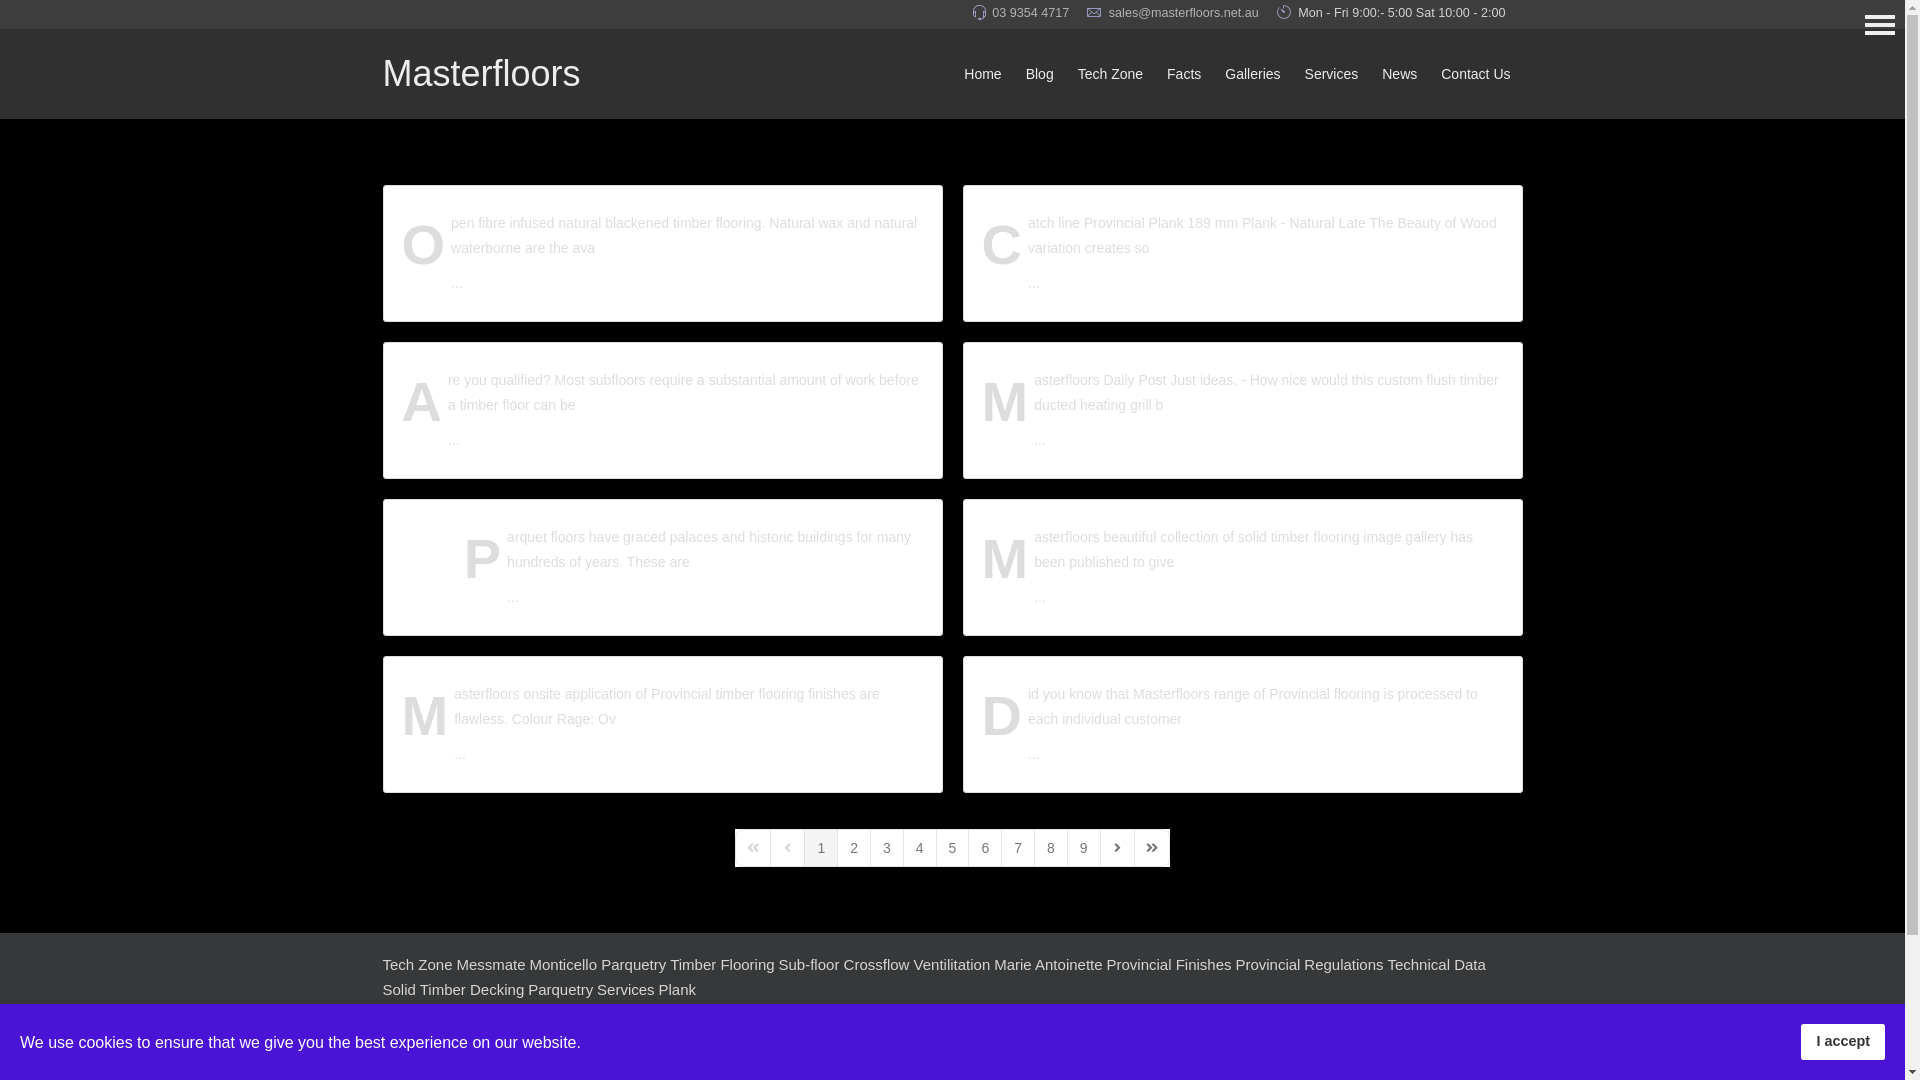 This screenshot has width=1920, height=1080. I want to click on News, so click(1400, 74).